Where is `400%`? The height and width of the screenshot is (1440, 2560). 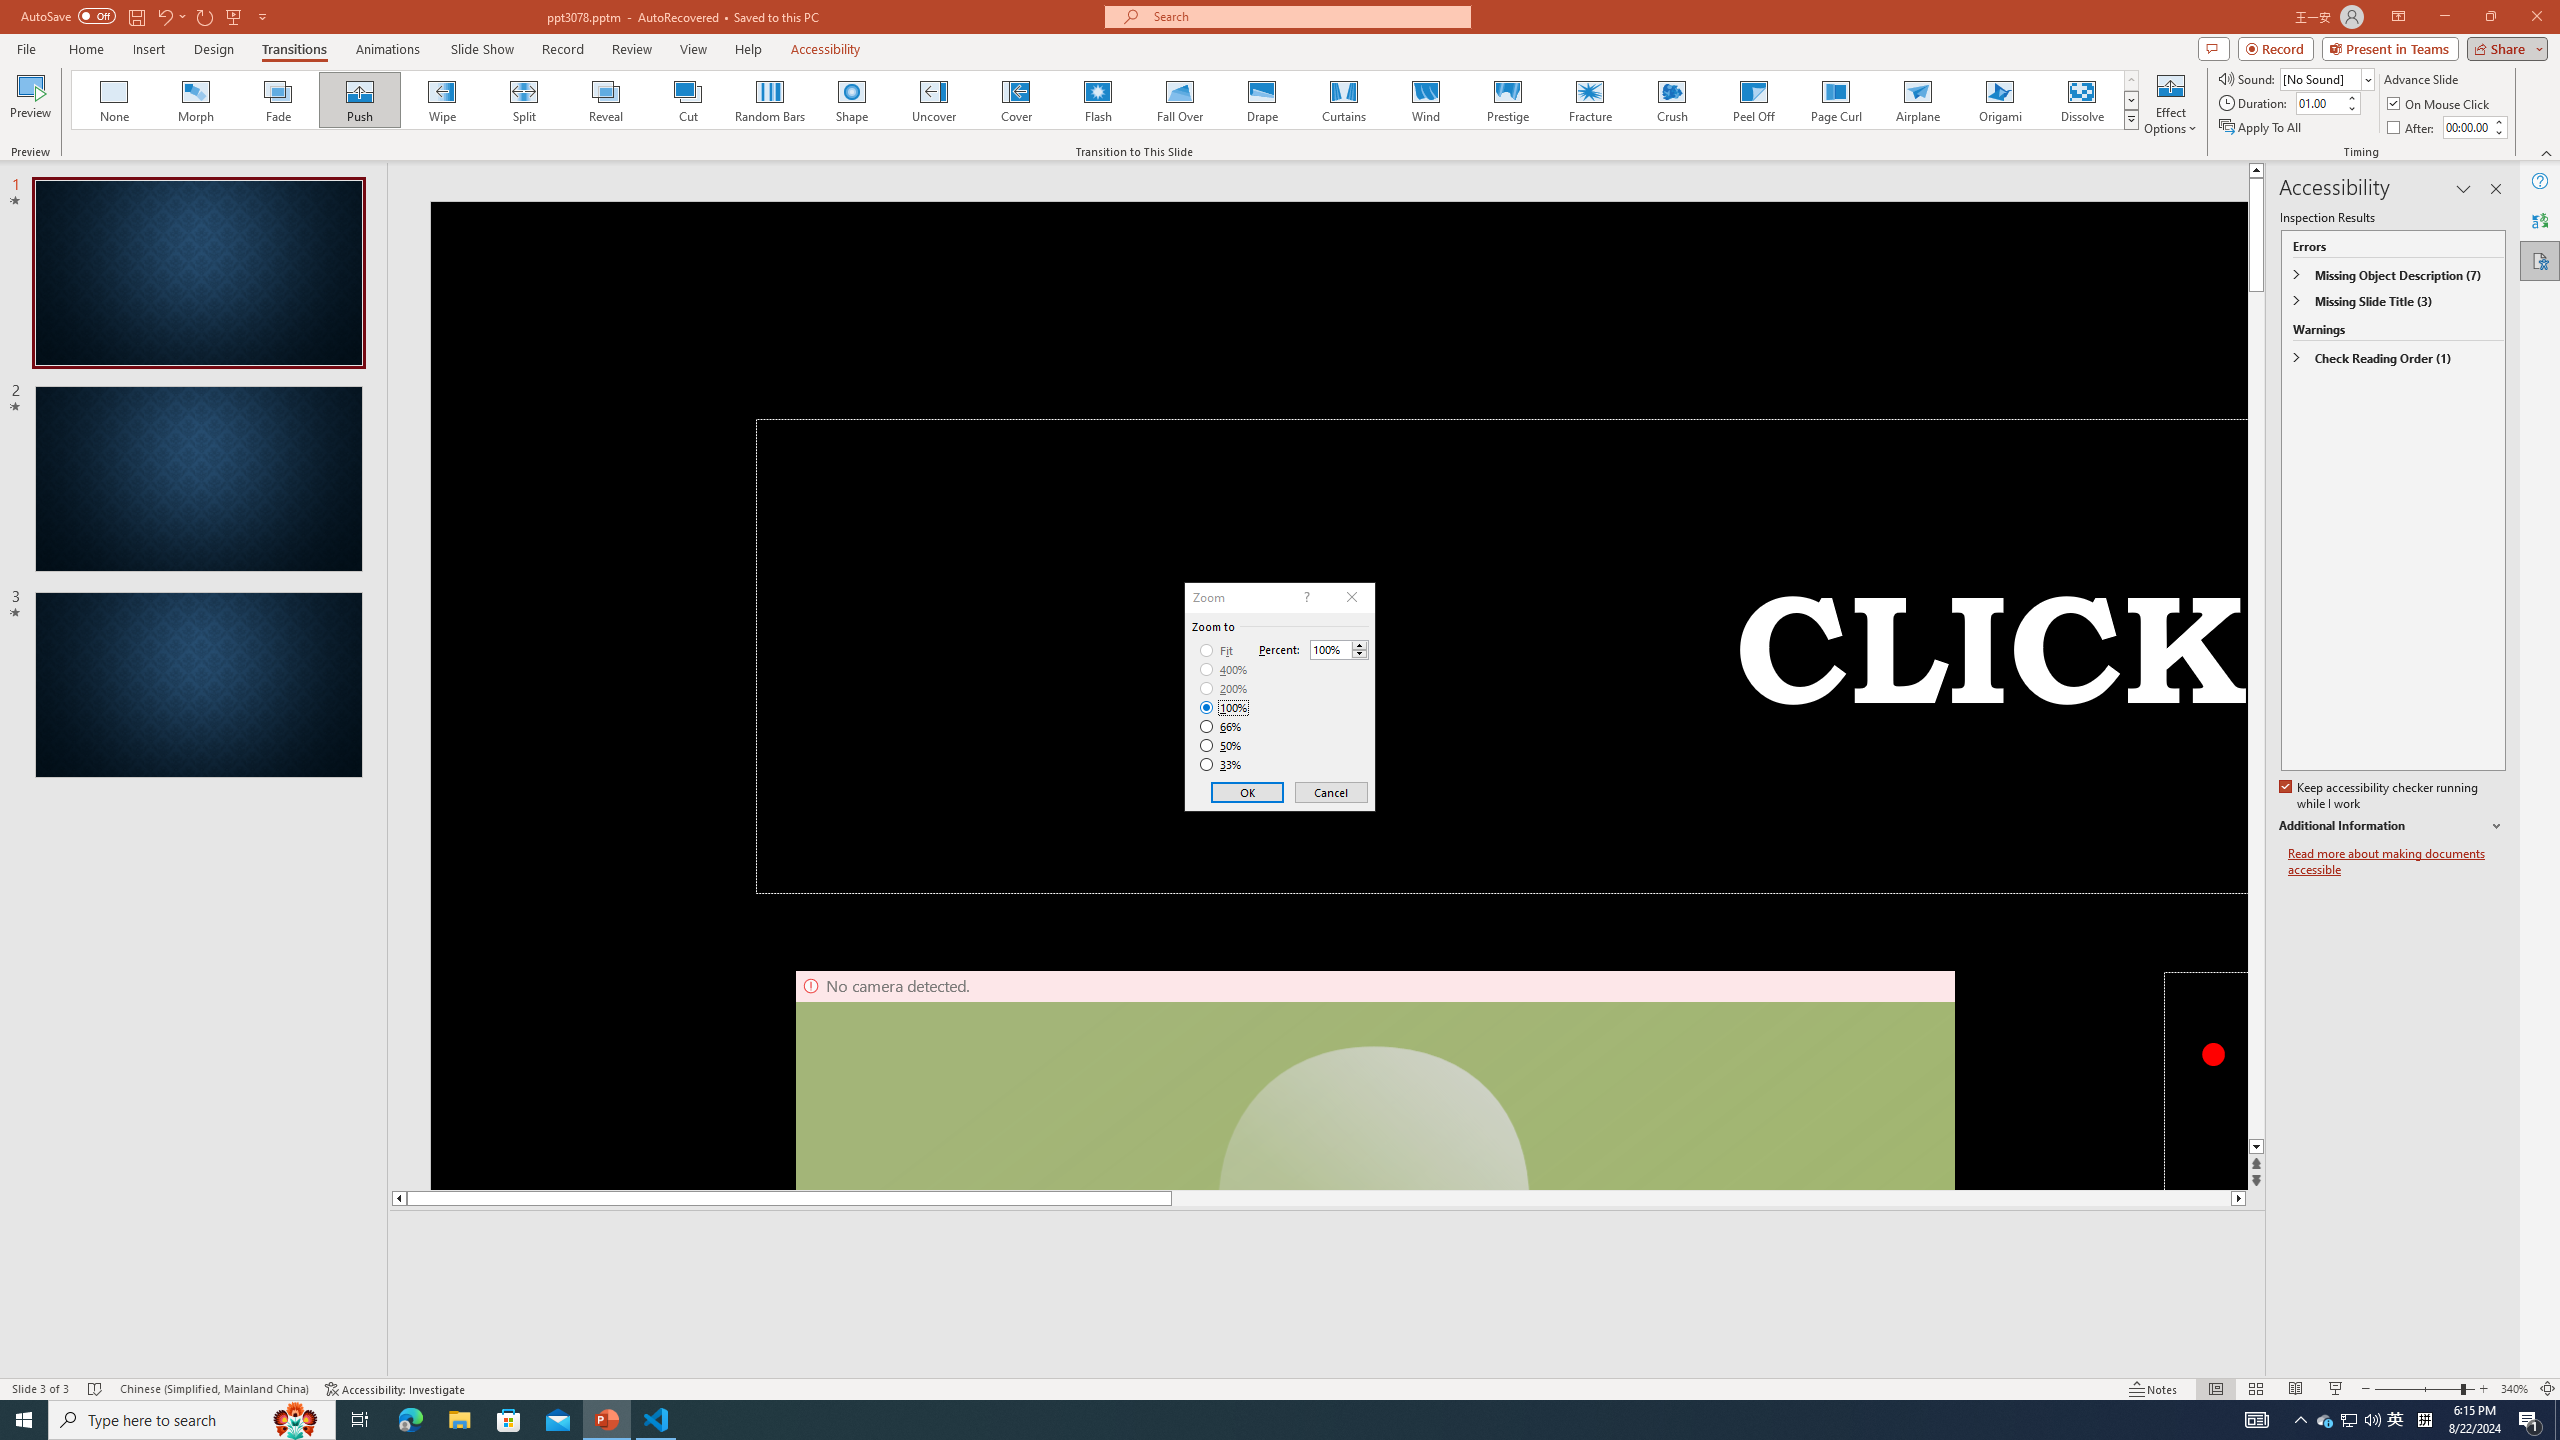 400% is located at coordinates (1224, 670).